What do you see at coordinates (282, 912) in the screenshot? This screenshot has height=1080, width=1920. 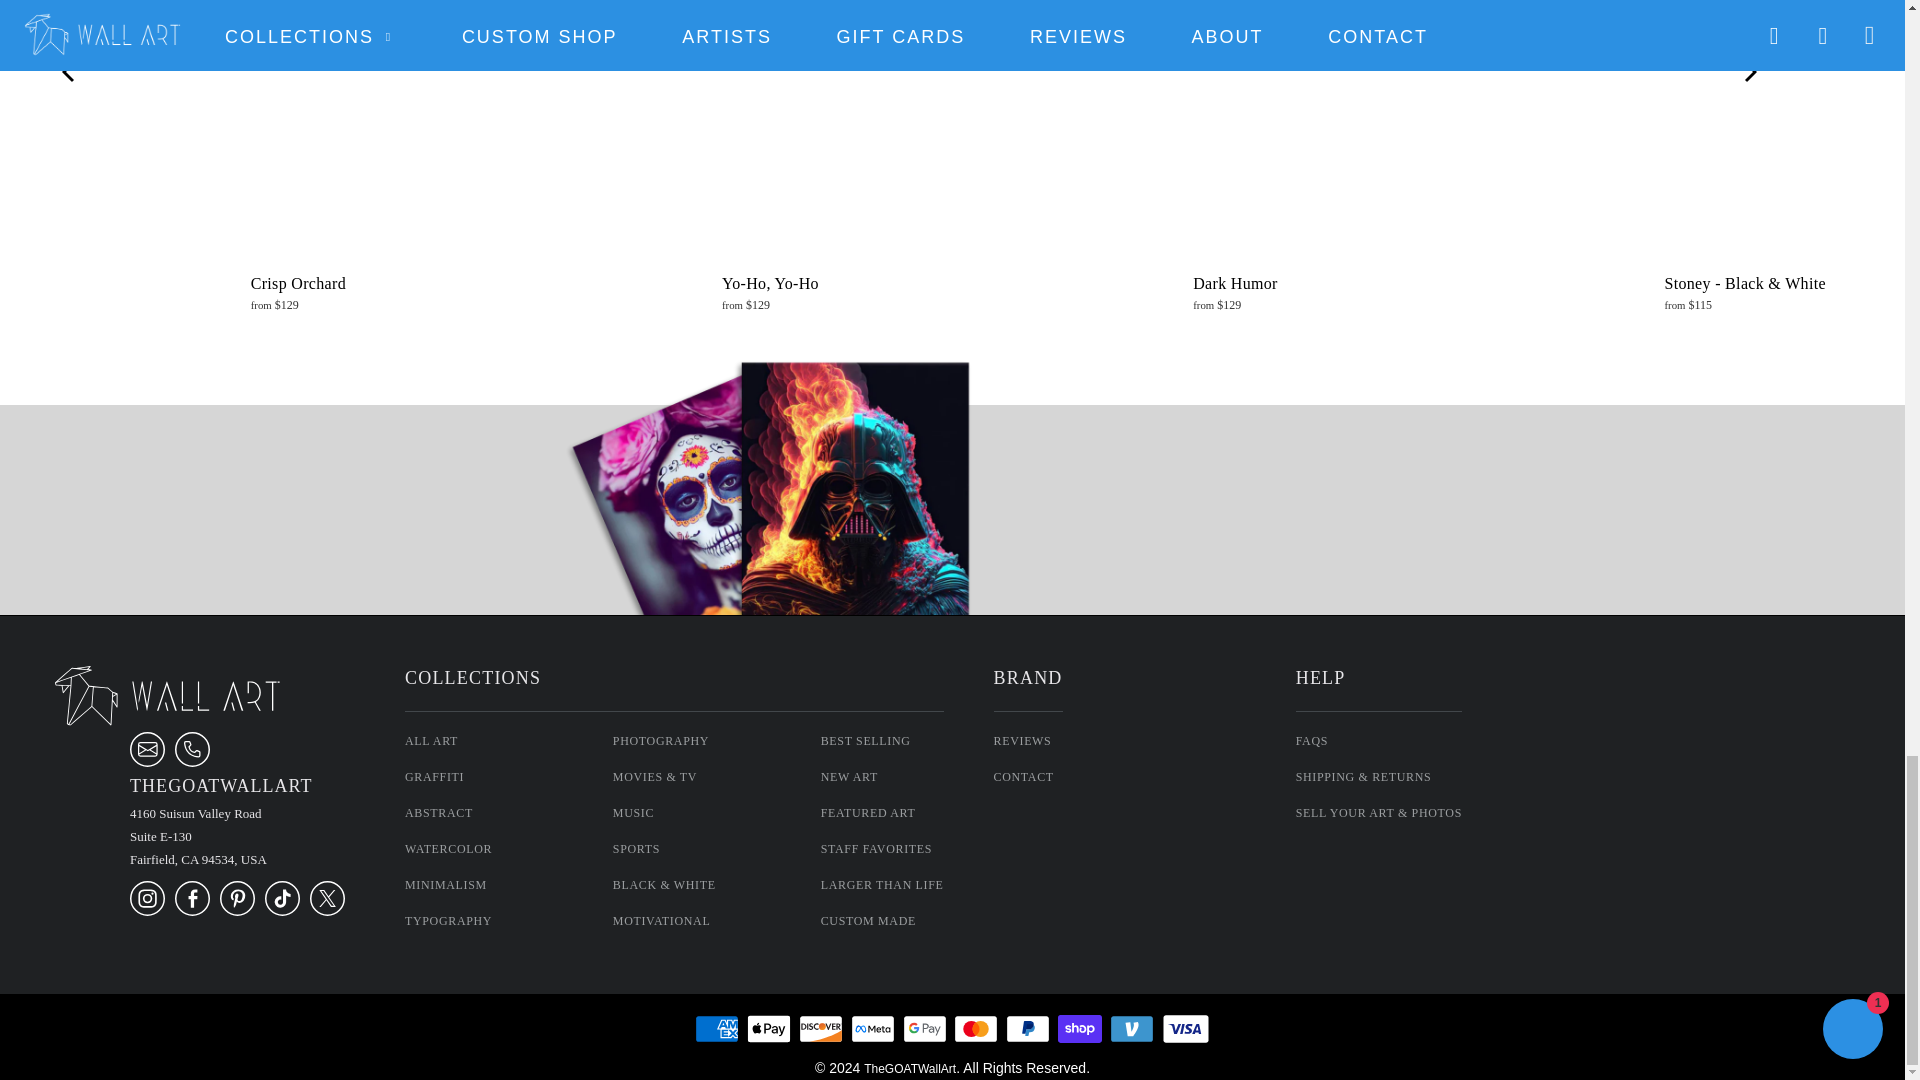 I see `TheGOATWallArt on TikTok` at bounding box center [282, 912].